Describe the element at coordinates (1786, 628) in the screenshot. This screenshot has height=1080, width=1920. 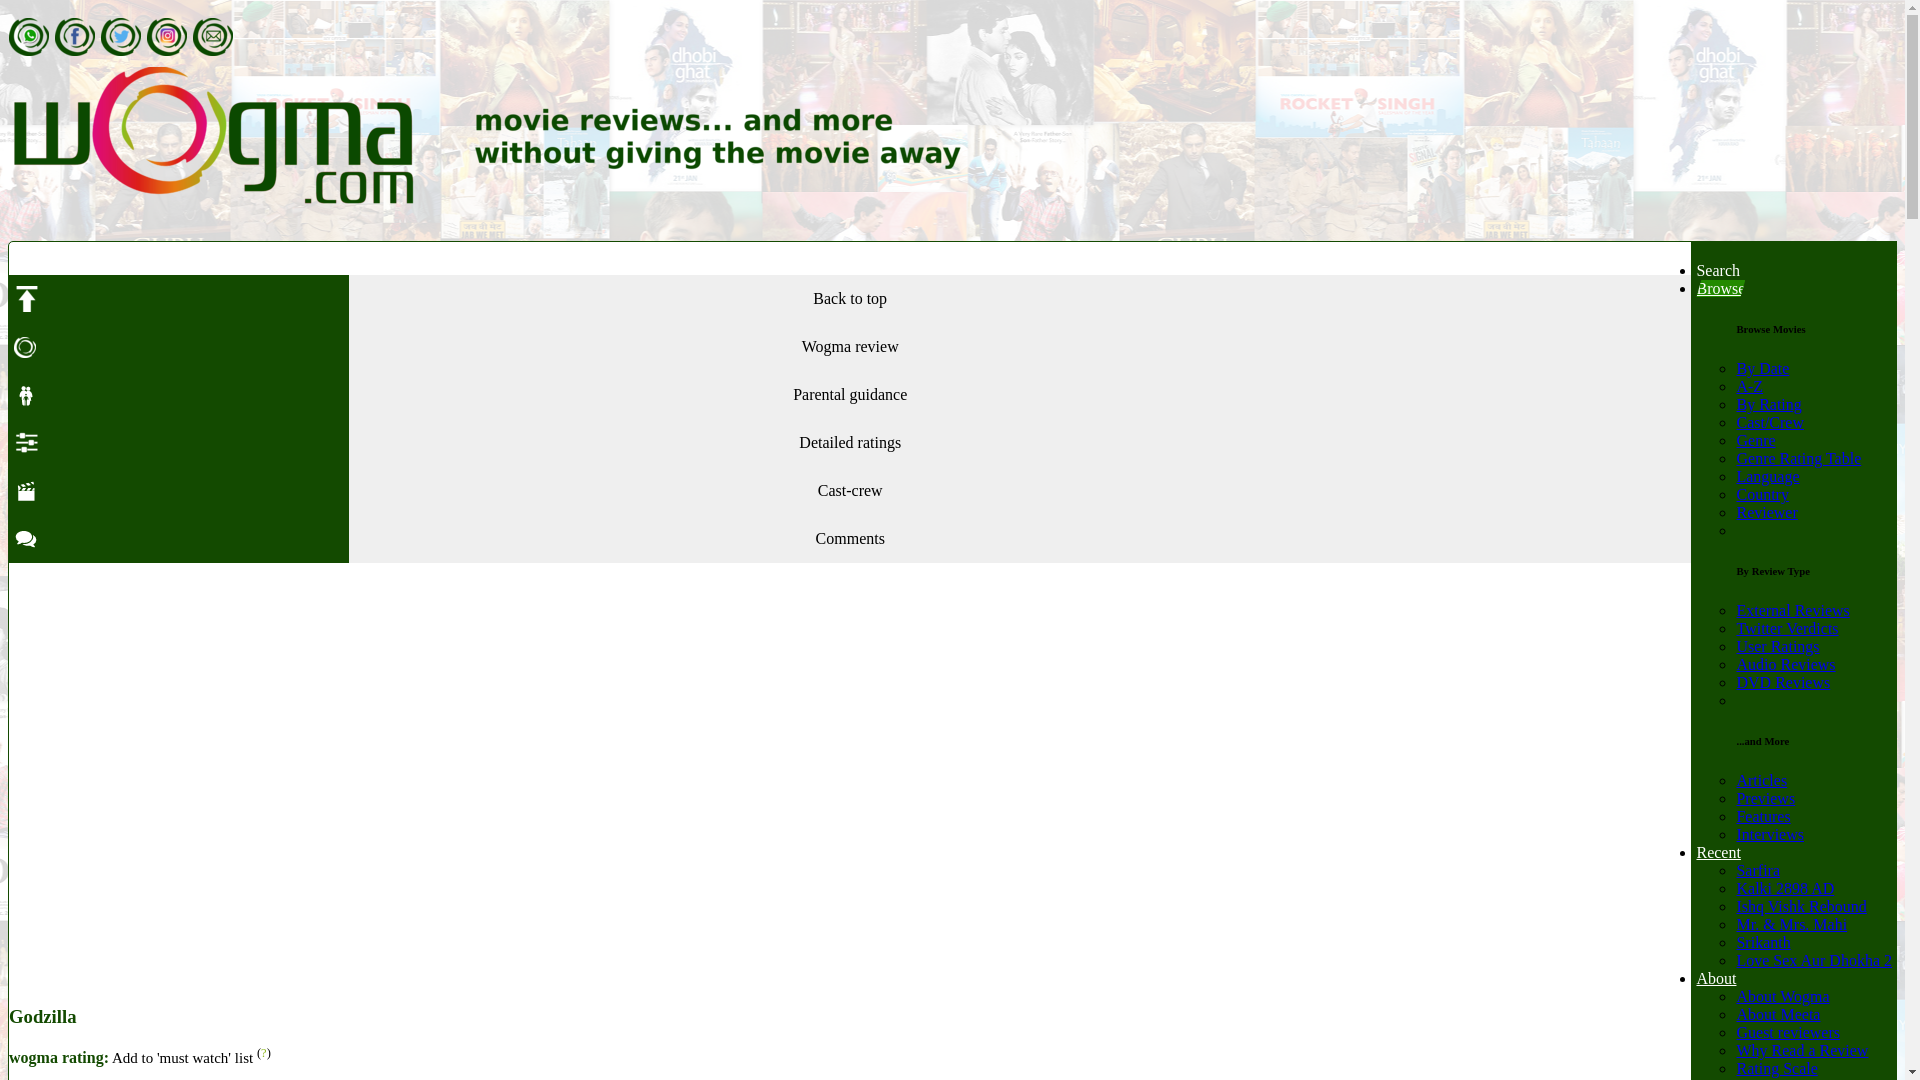
I see `Twitter Verdicts` at that location.